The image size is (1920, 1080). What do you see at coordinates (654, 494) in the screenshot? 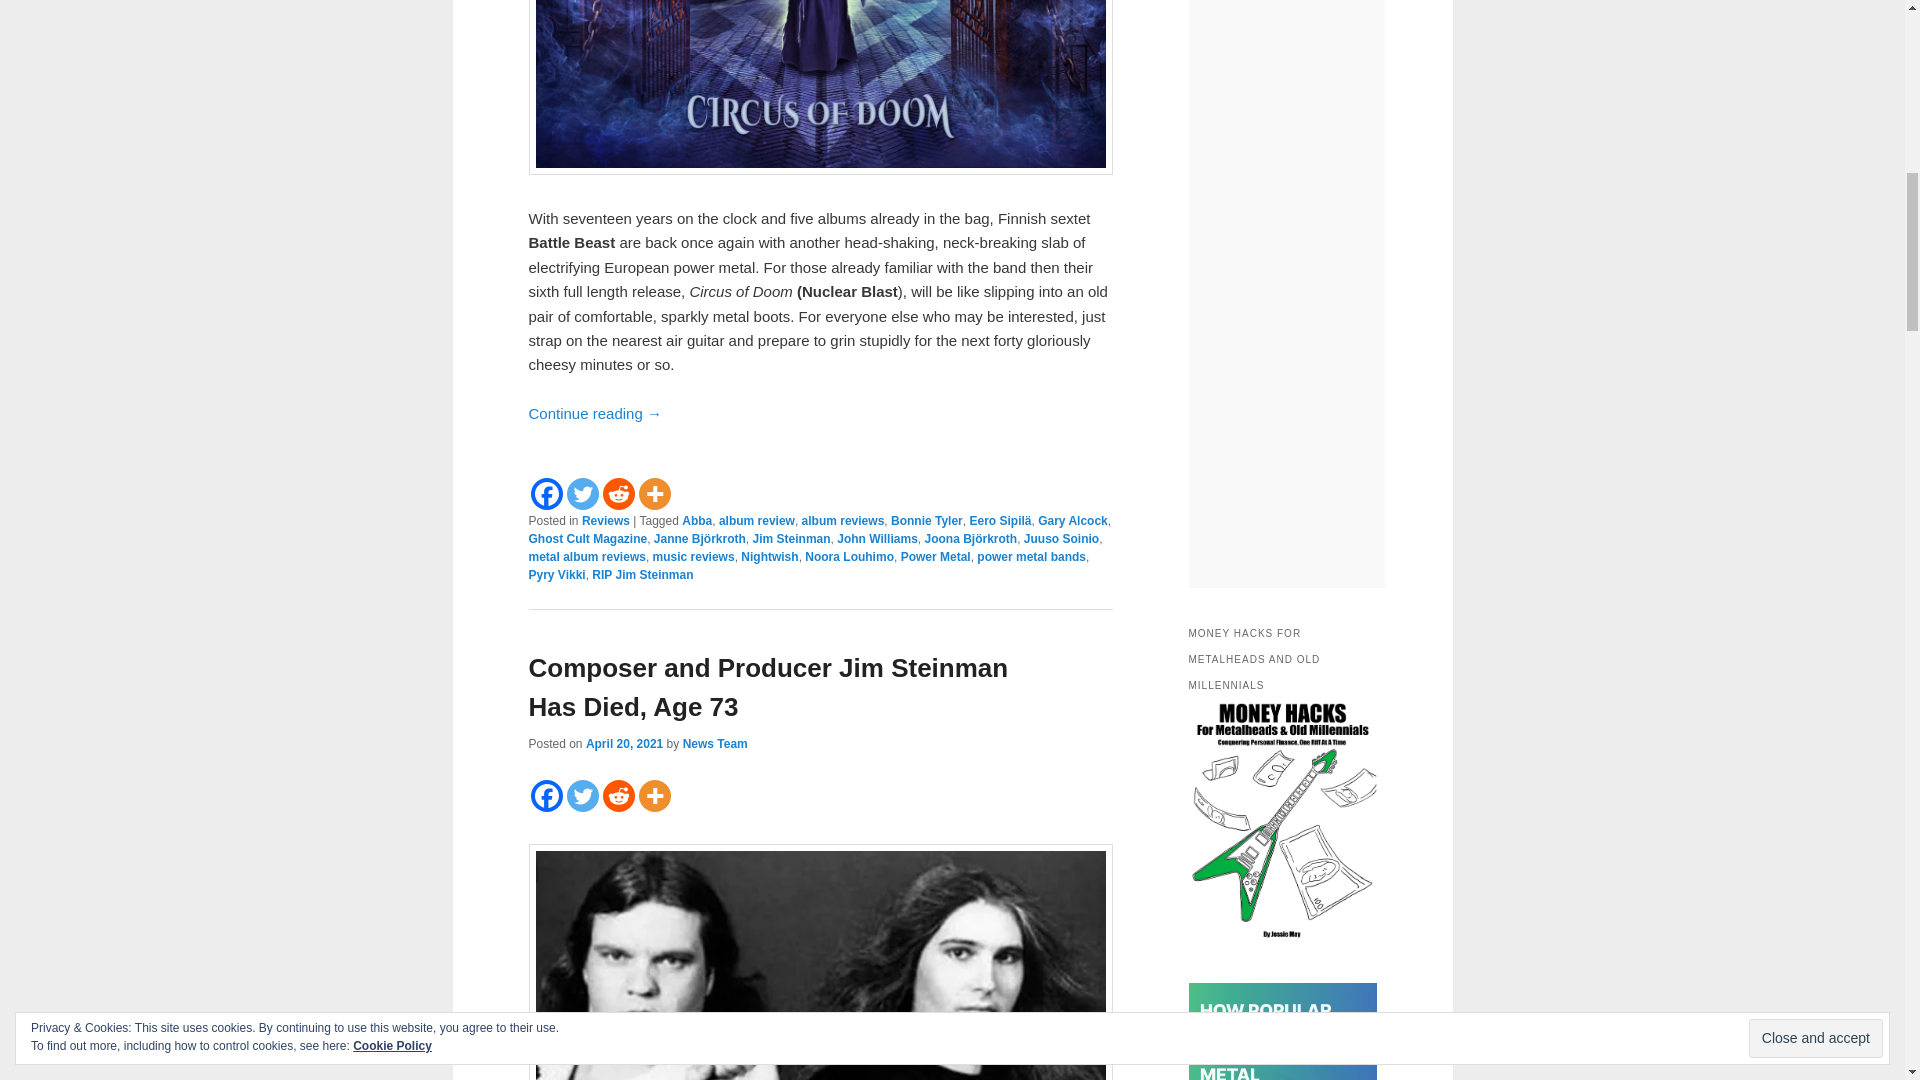
I see `More` at bounding box center [654, 494].